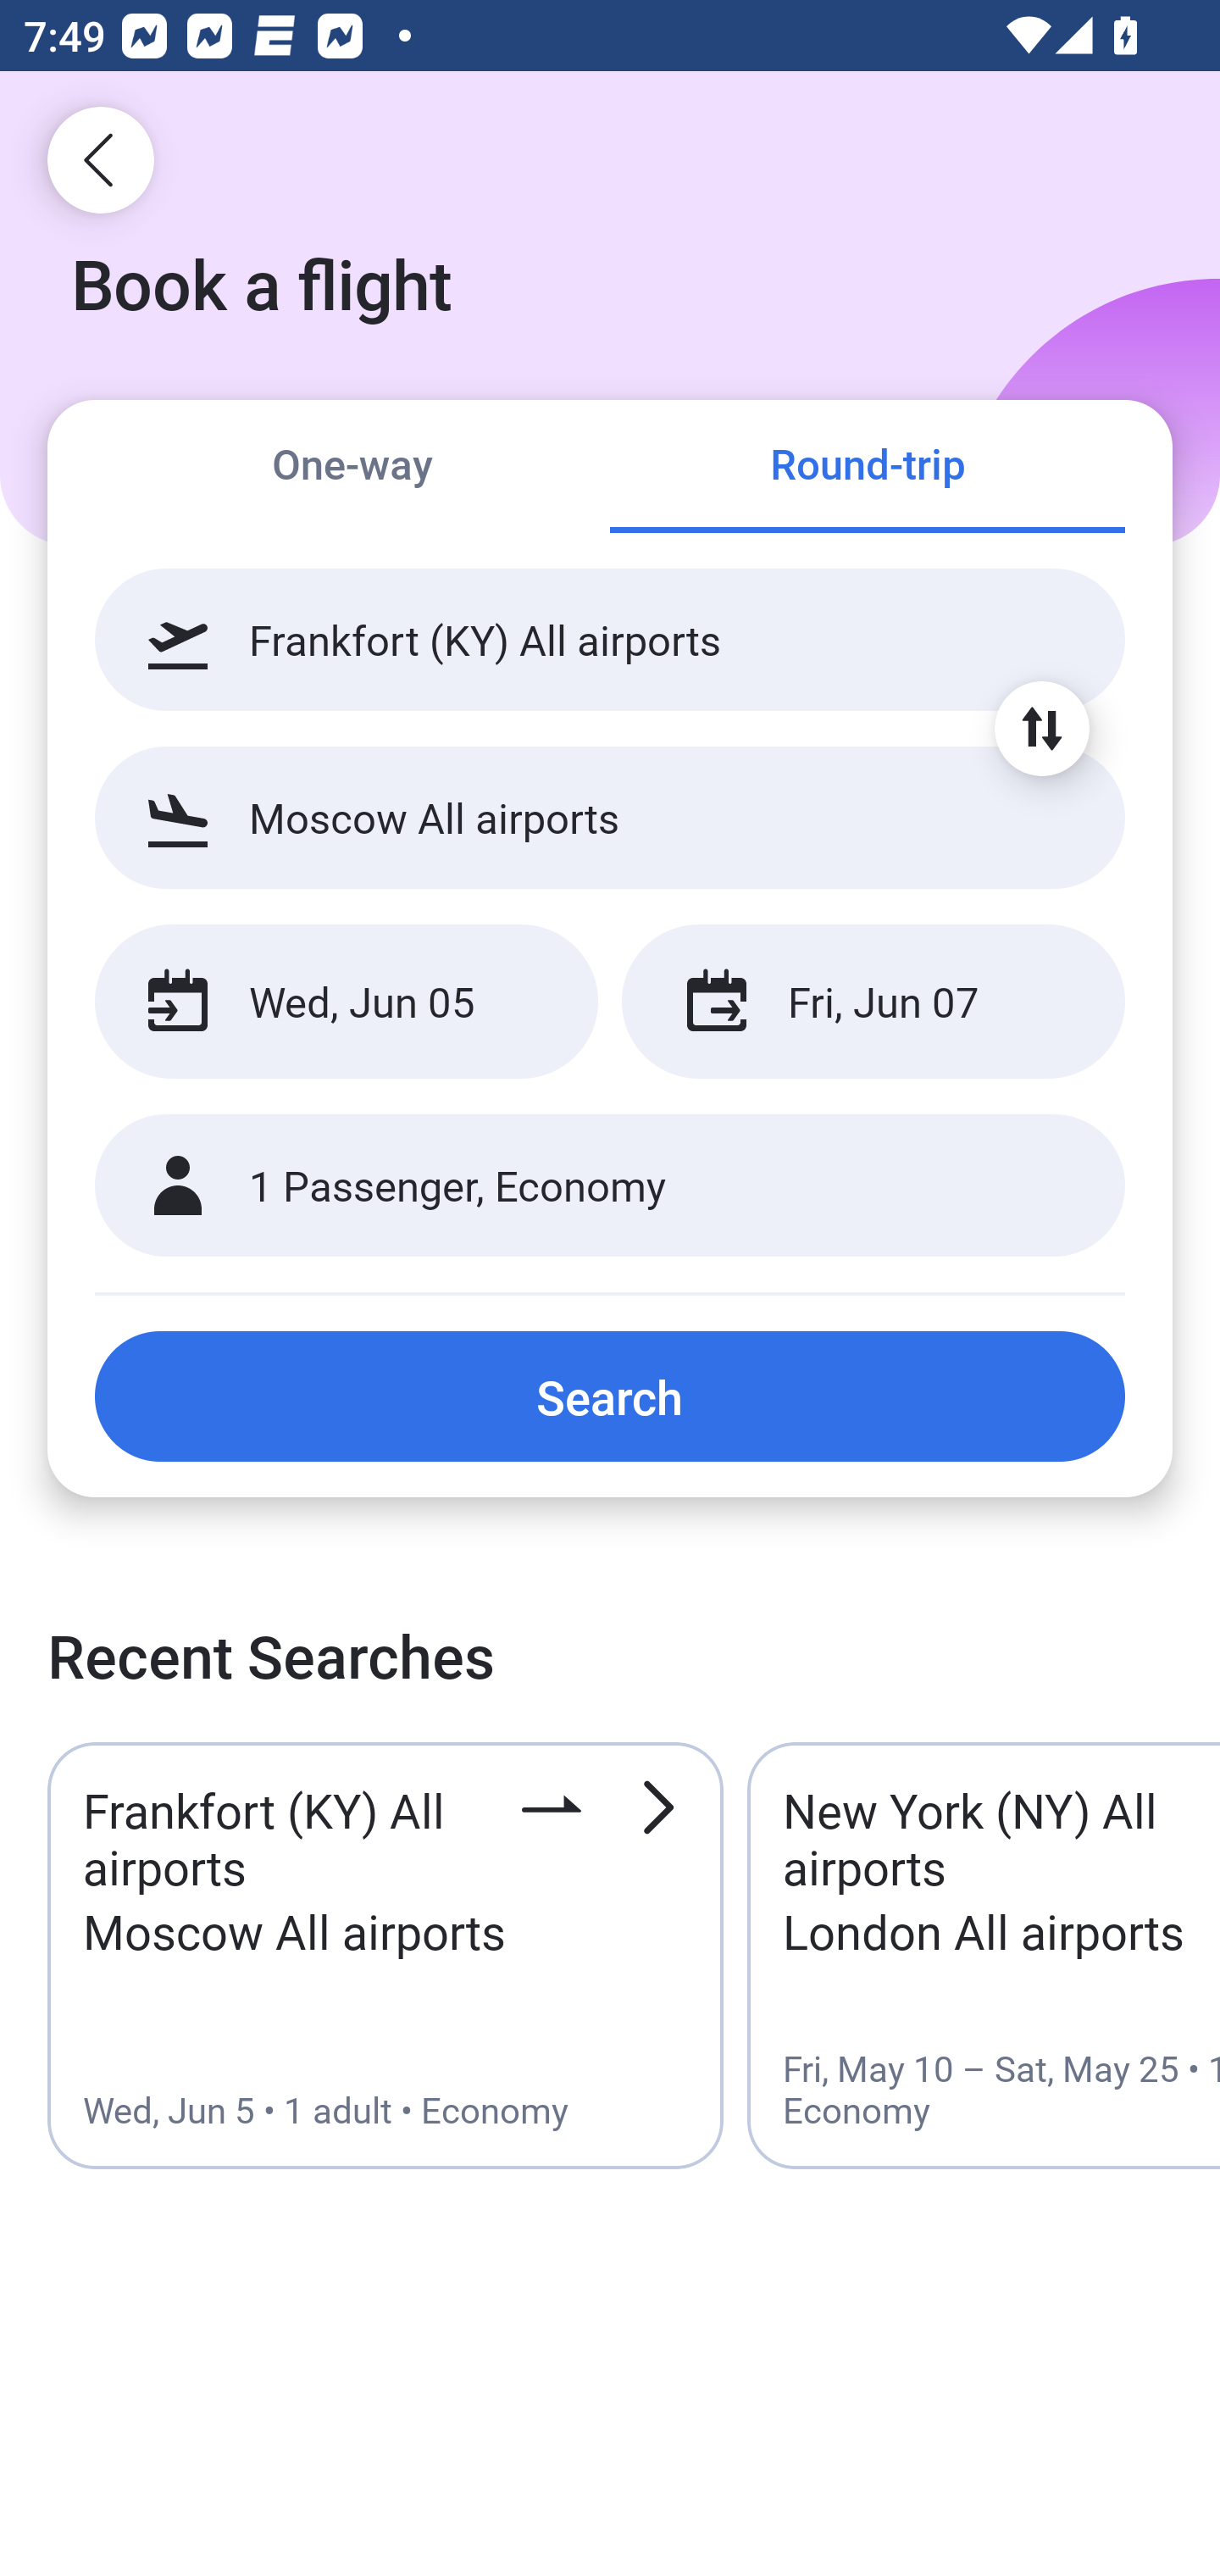 This screenshot has width=1220, height=2576. What do you see at coordinates (610, 817) in the screenshot?
I see `Moscow All airports` at bounding box center [610, 817].